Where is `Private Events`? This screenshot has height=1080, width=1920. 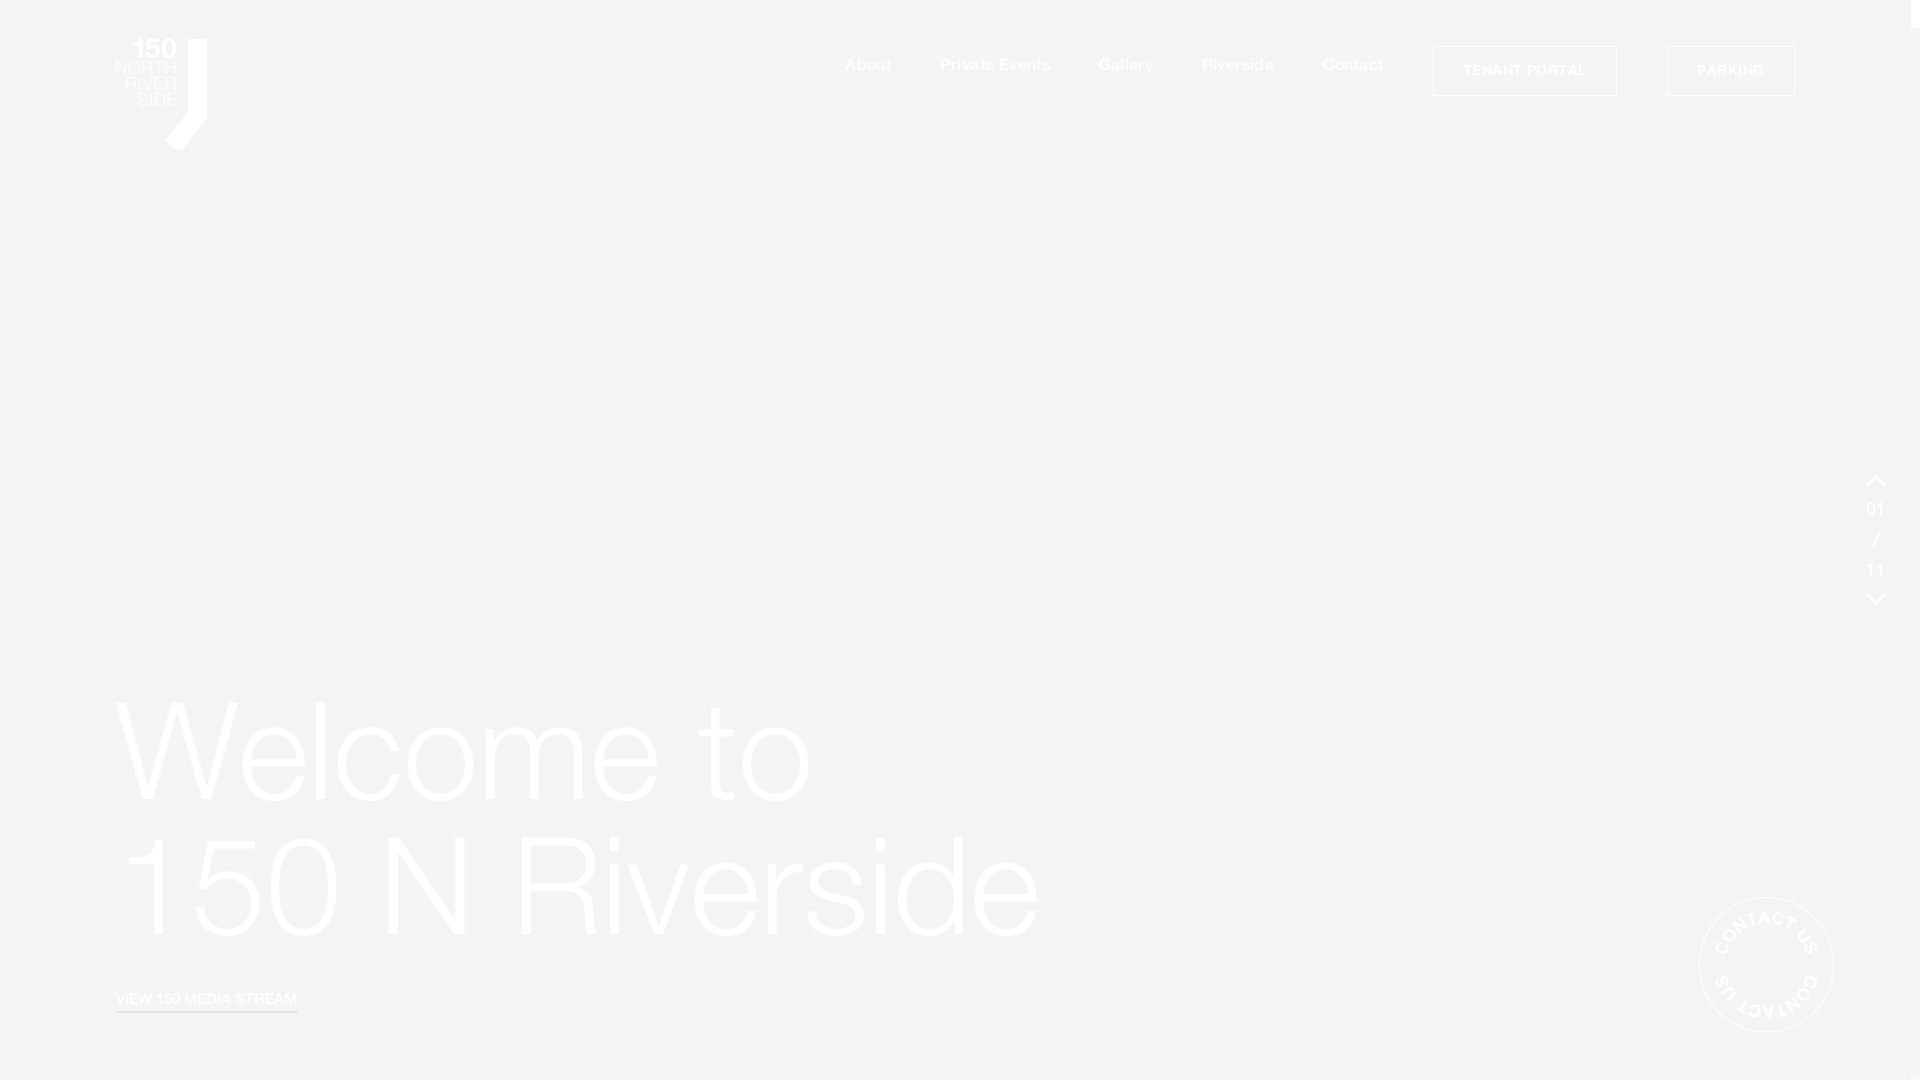 Private Events is located at coordinates (995, 65).